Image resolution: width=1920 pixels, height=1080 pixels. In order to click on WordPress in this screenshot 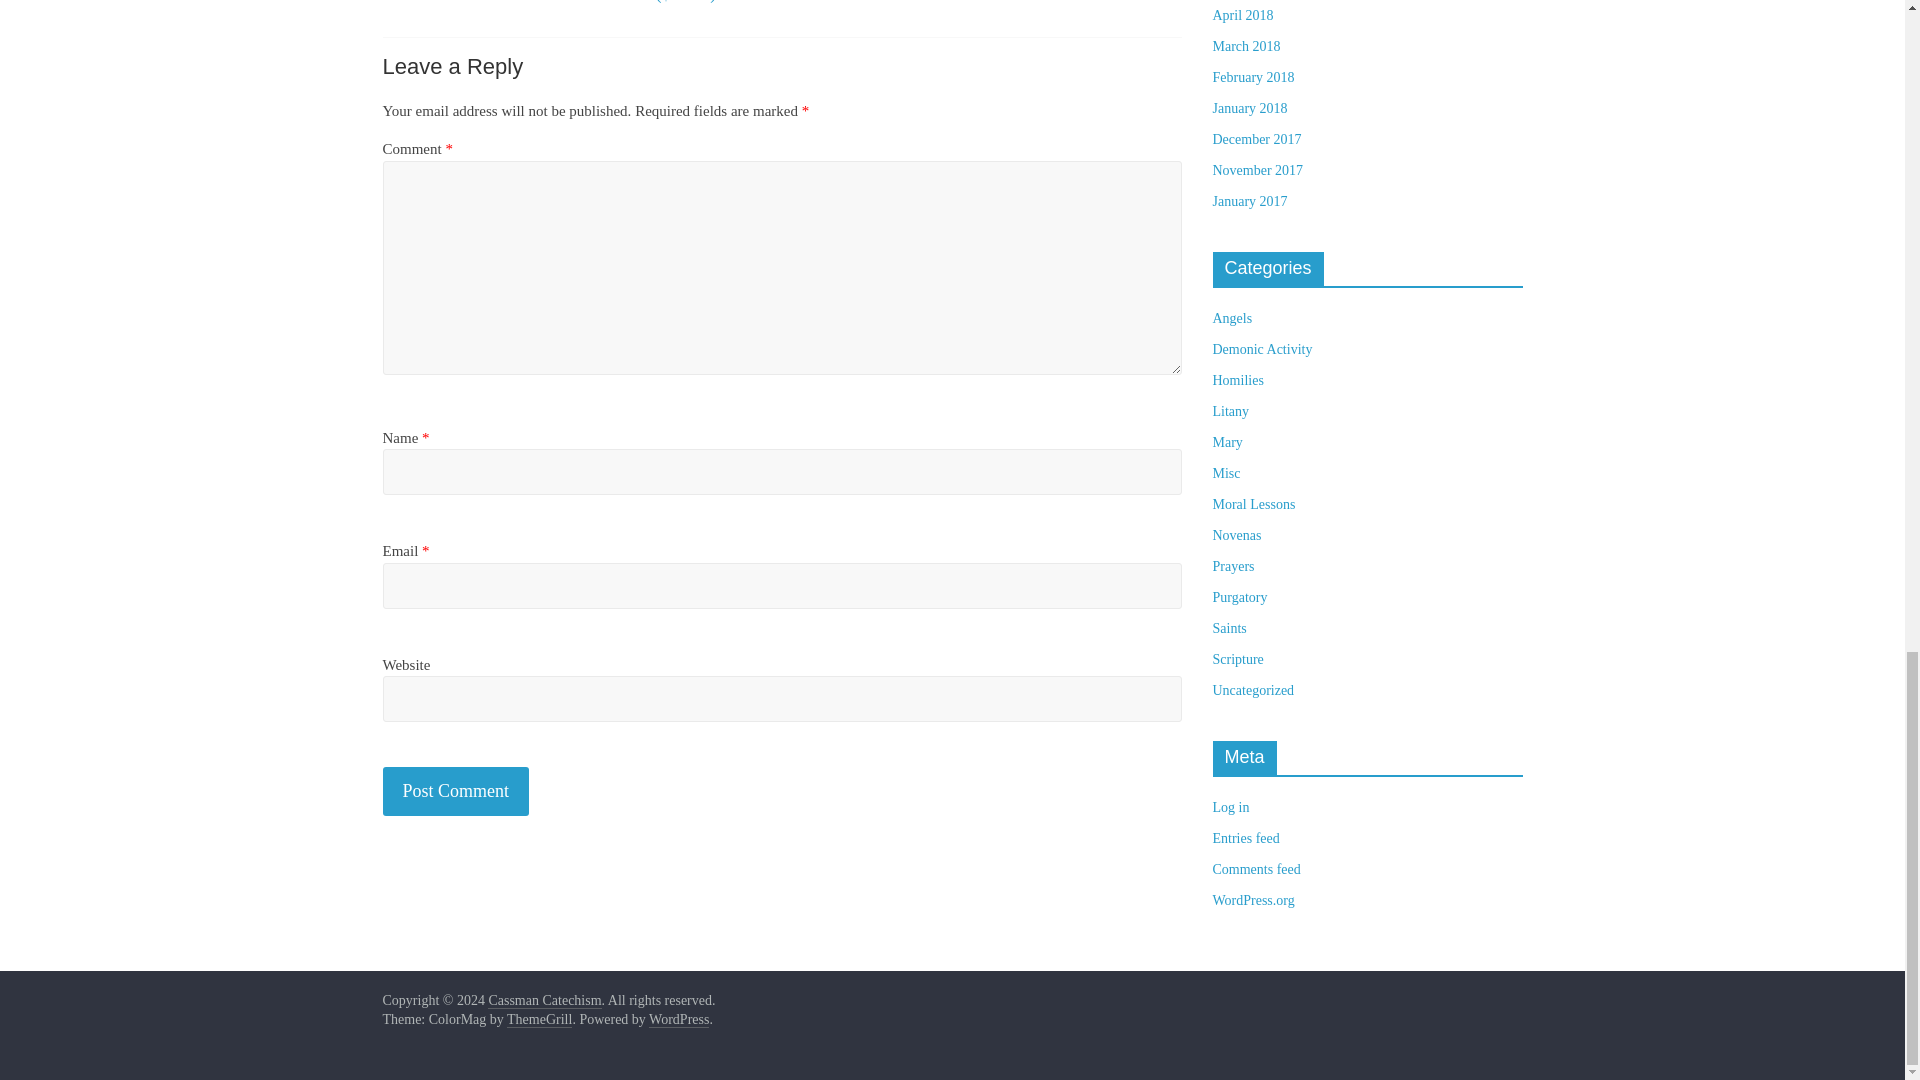, I will do `click(678, 1020)`.